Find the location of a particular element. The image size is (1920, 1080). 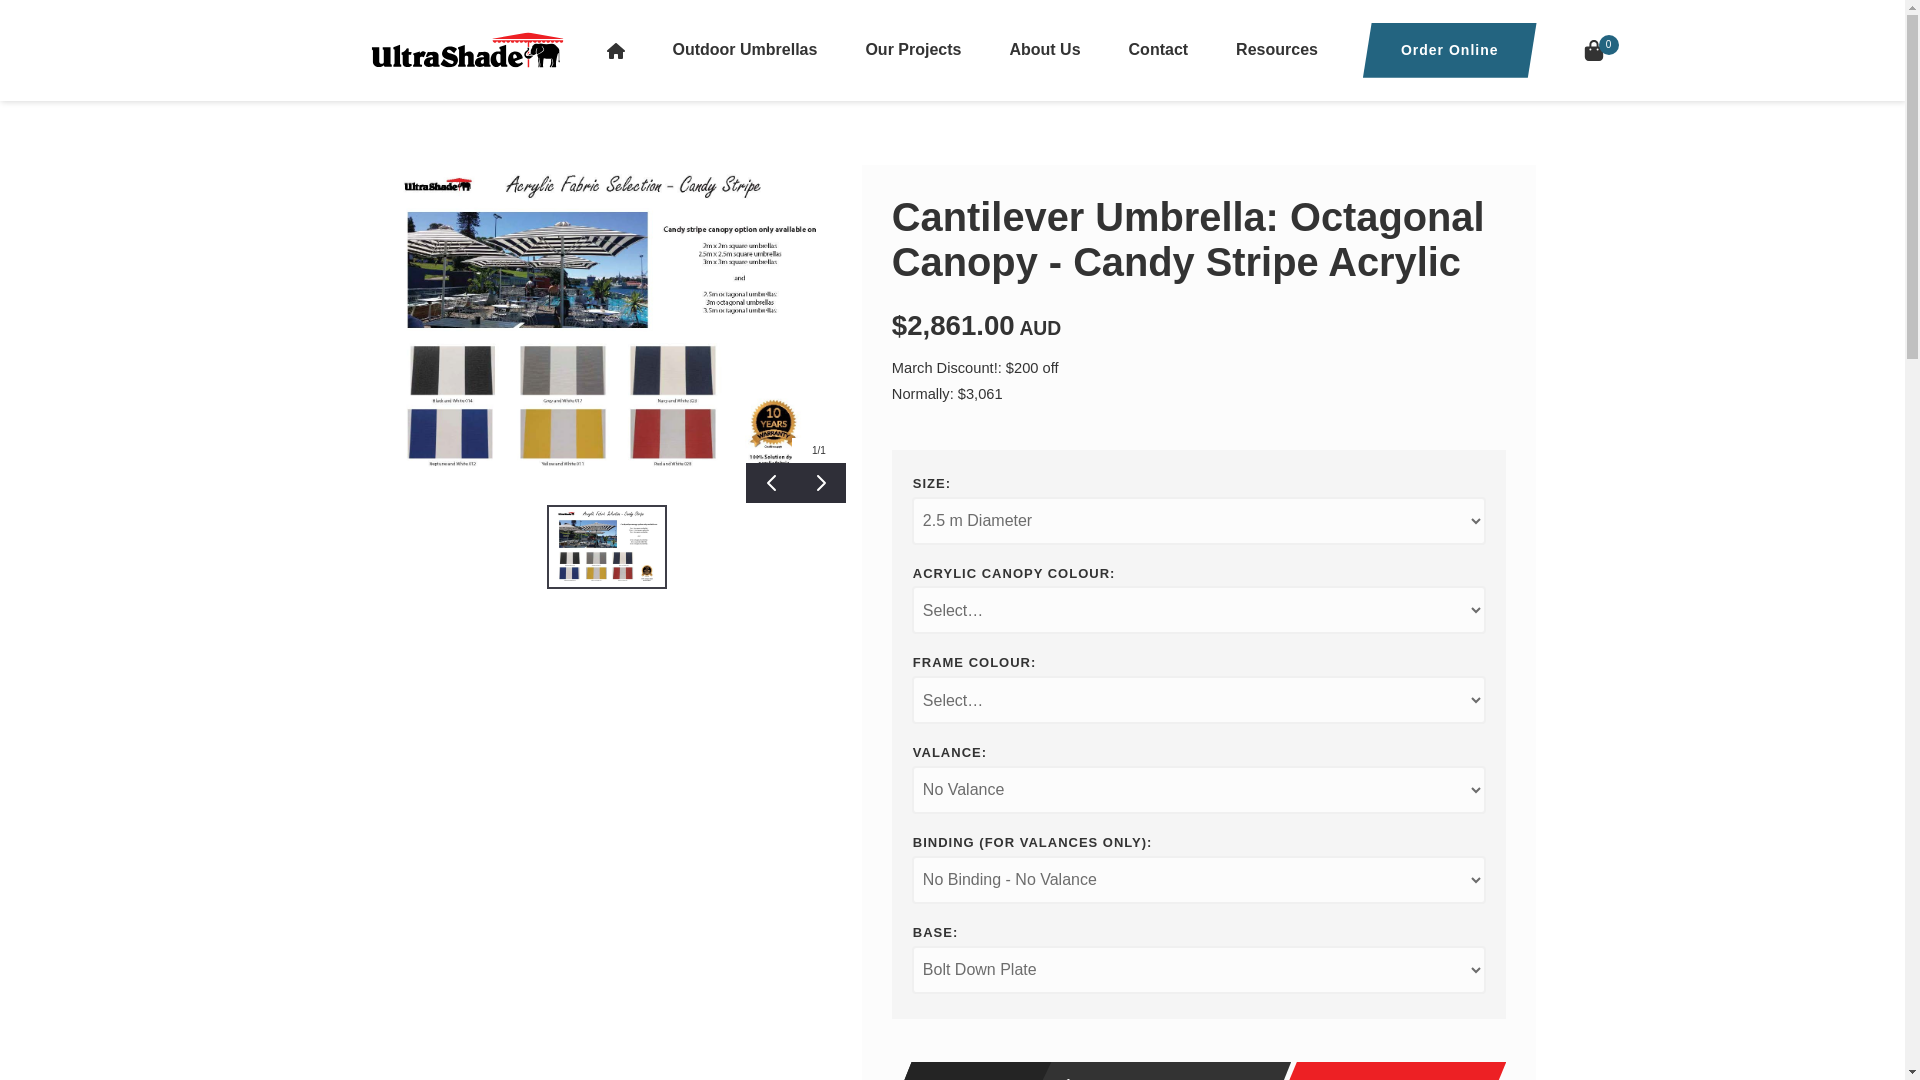

Resources is located at coordinates (1276, 50).